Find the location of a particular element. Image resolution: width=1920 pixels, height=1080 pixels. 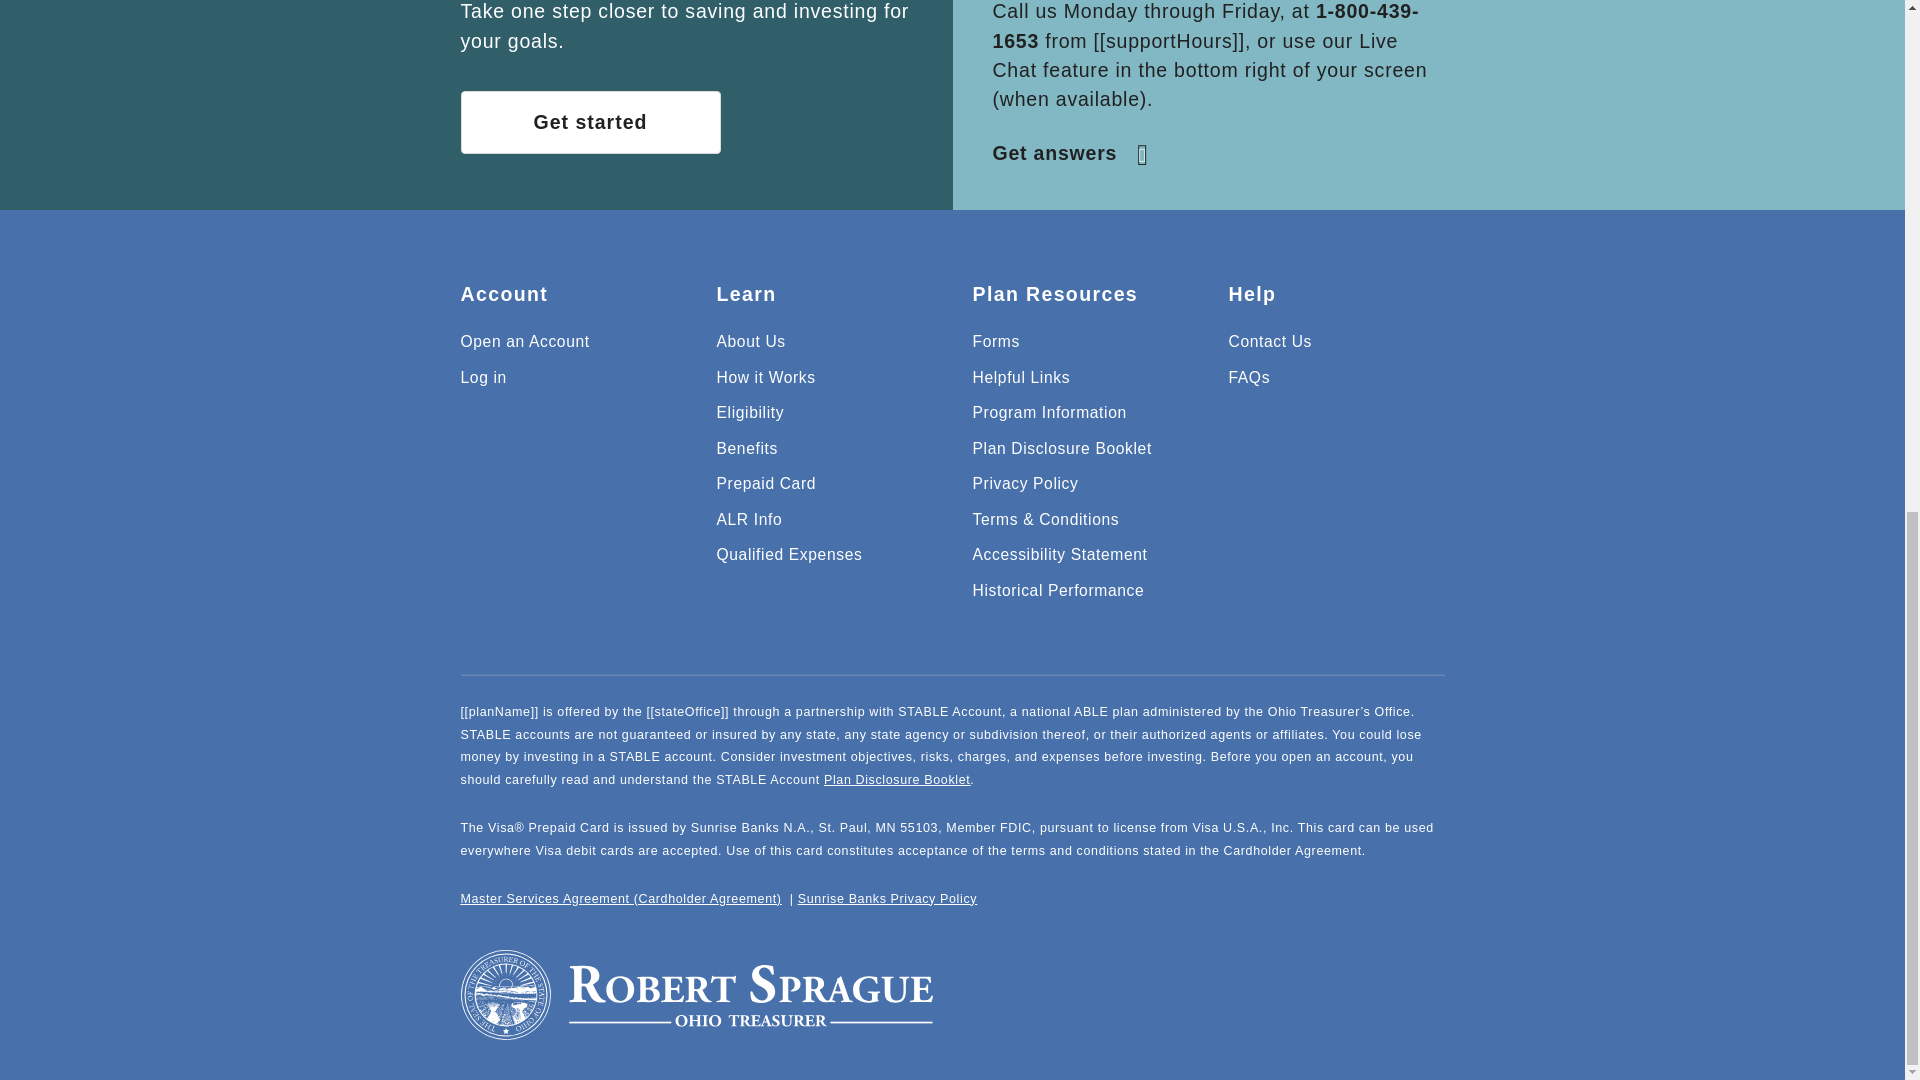

Benefits is located at coordinates (746, 448).